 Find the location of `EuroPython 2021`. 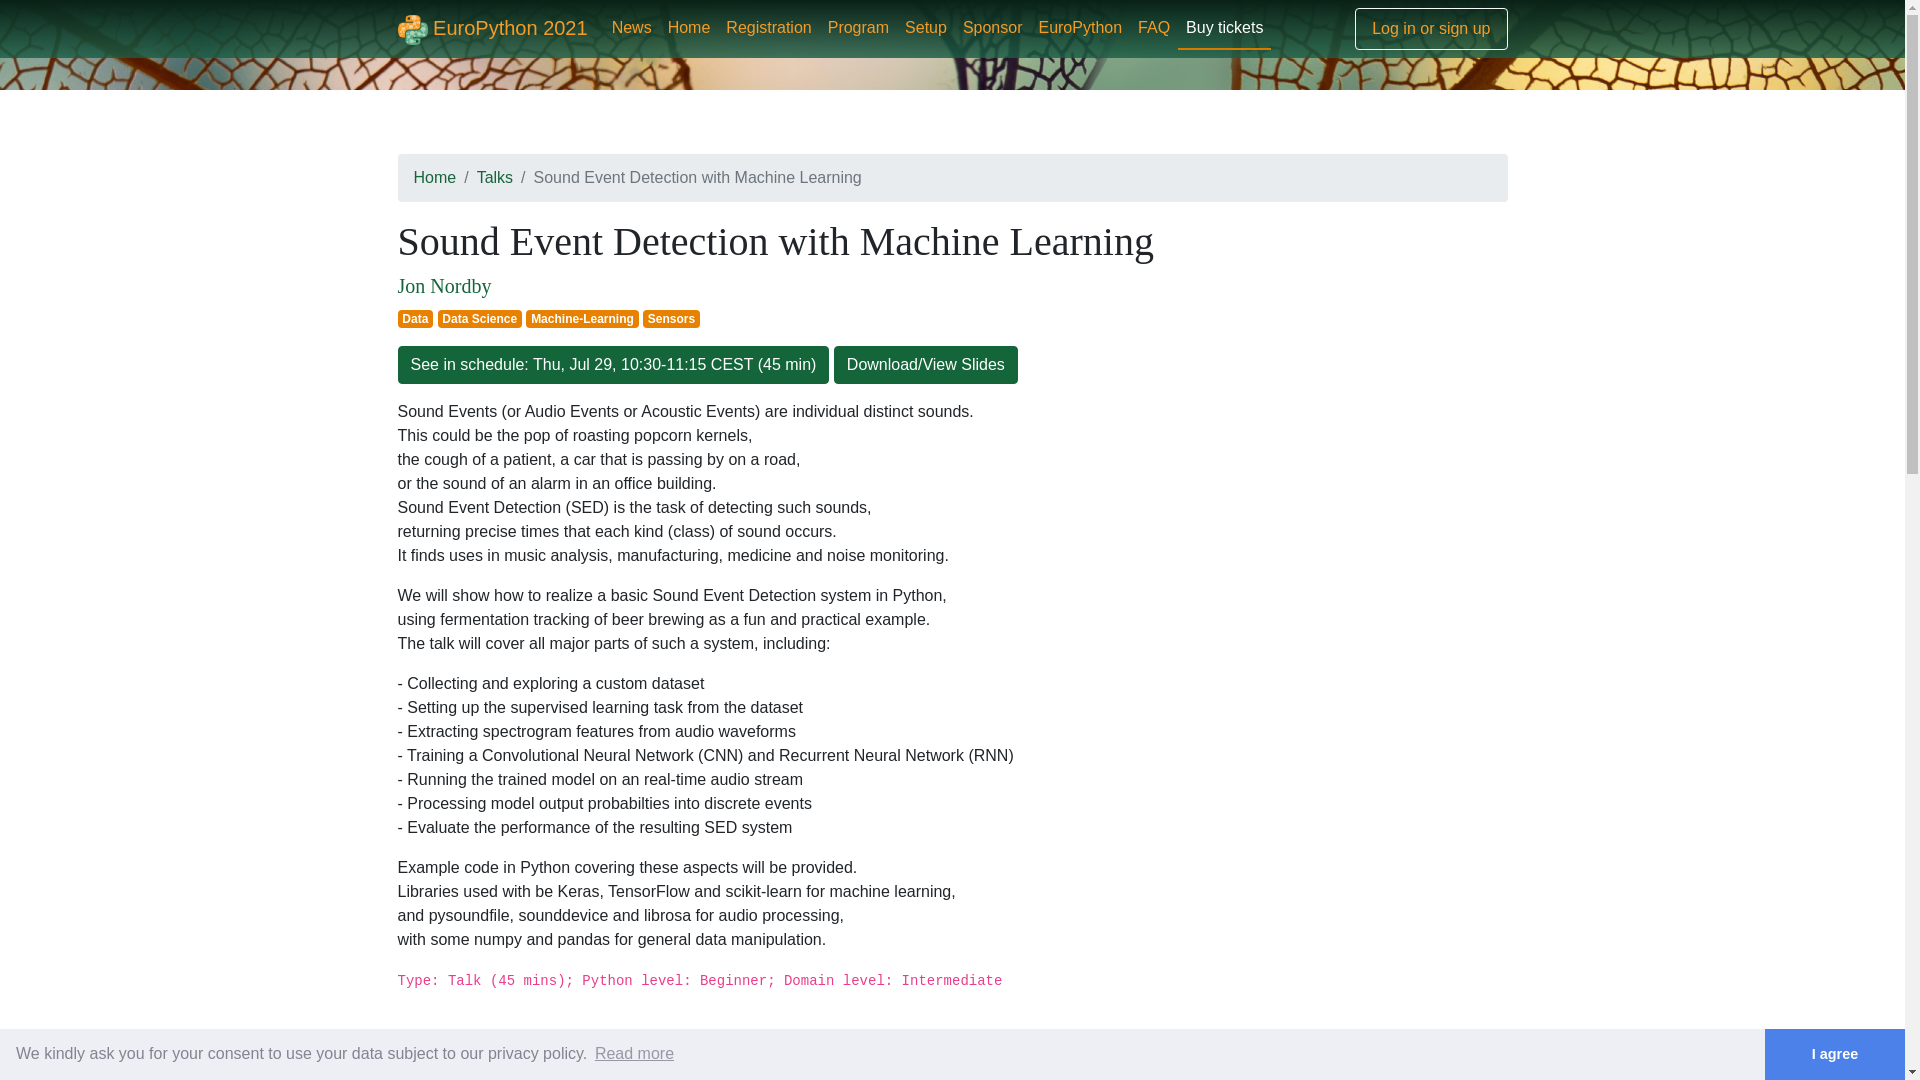

EuroPython 2021 is located at coordinates (492, 28).